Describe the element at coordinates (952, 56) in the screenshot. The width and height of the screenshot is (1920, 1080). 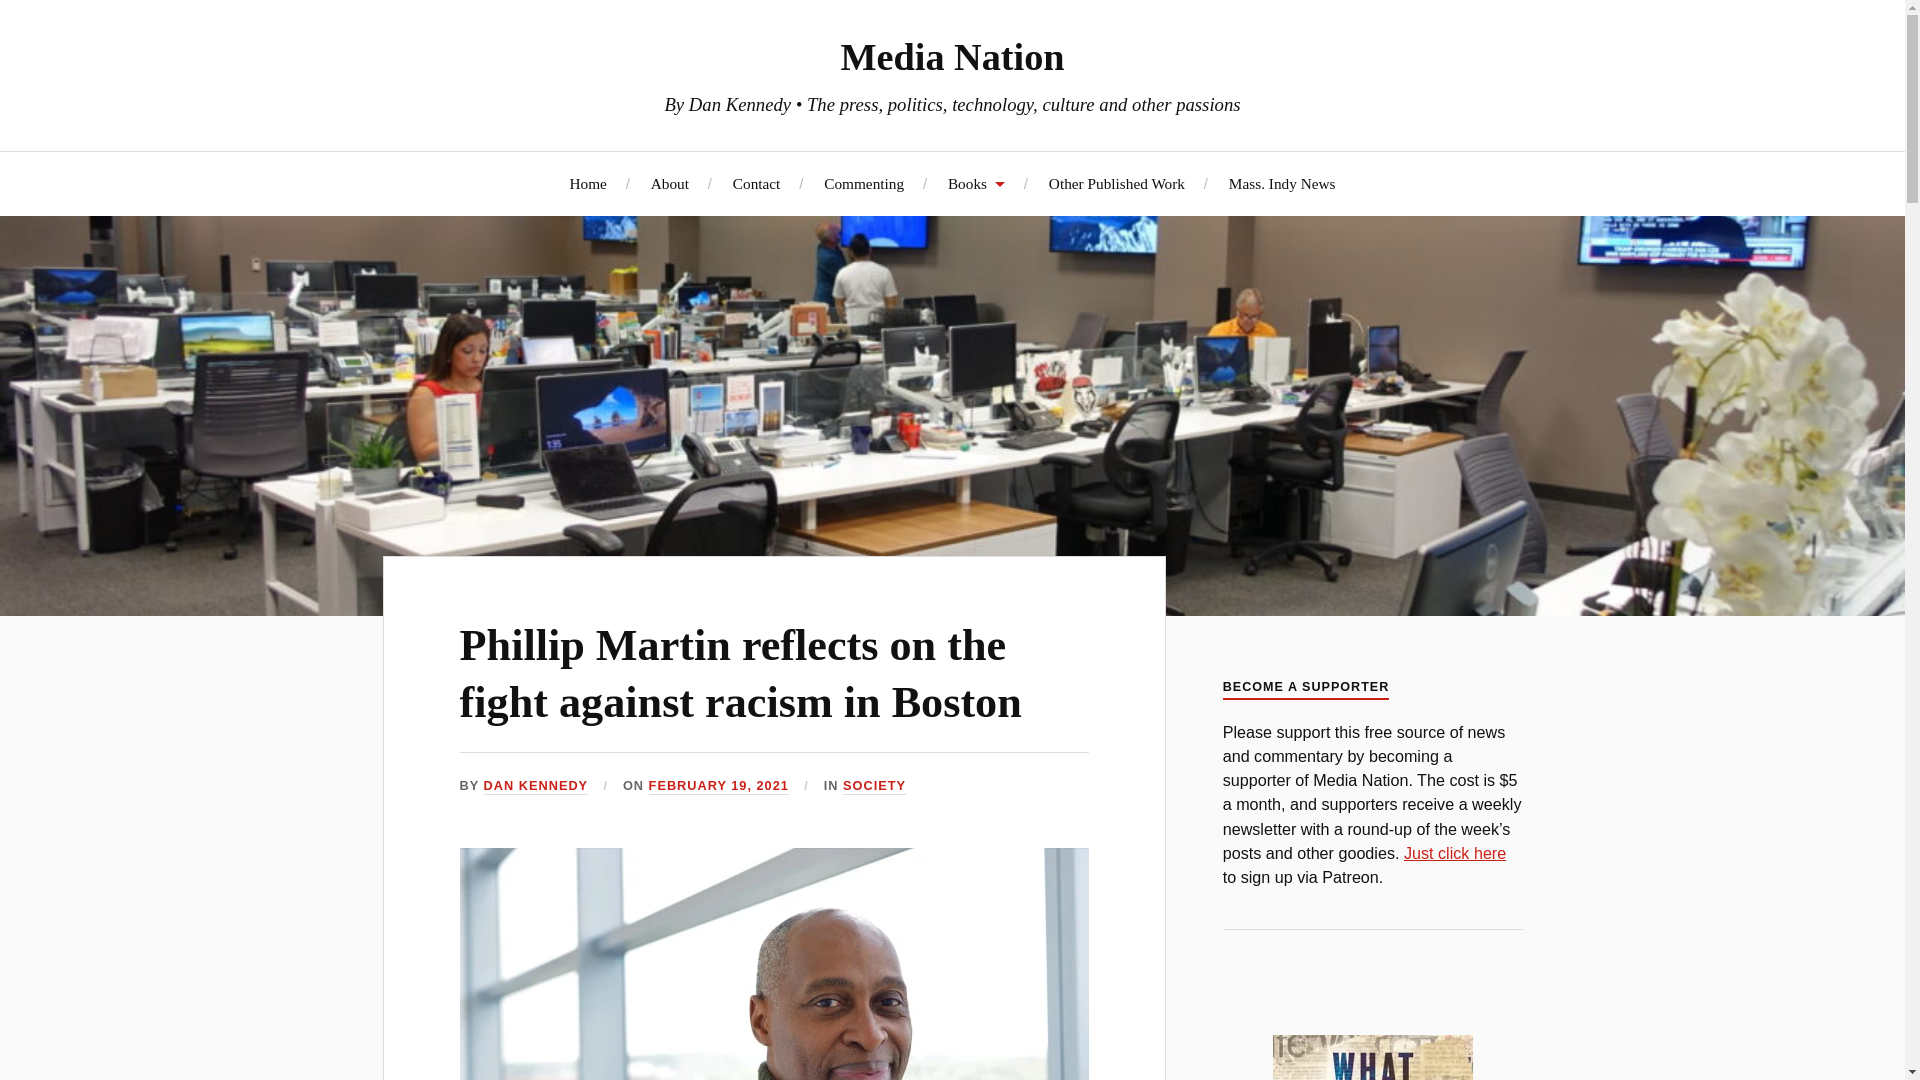
I see `Media Nation` at that location.